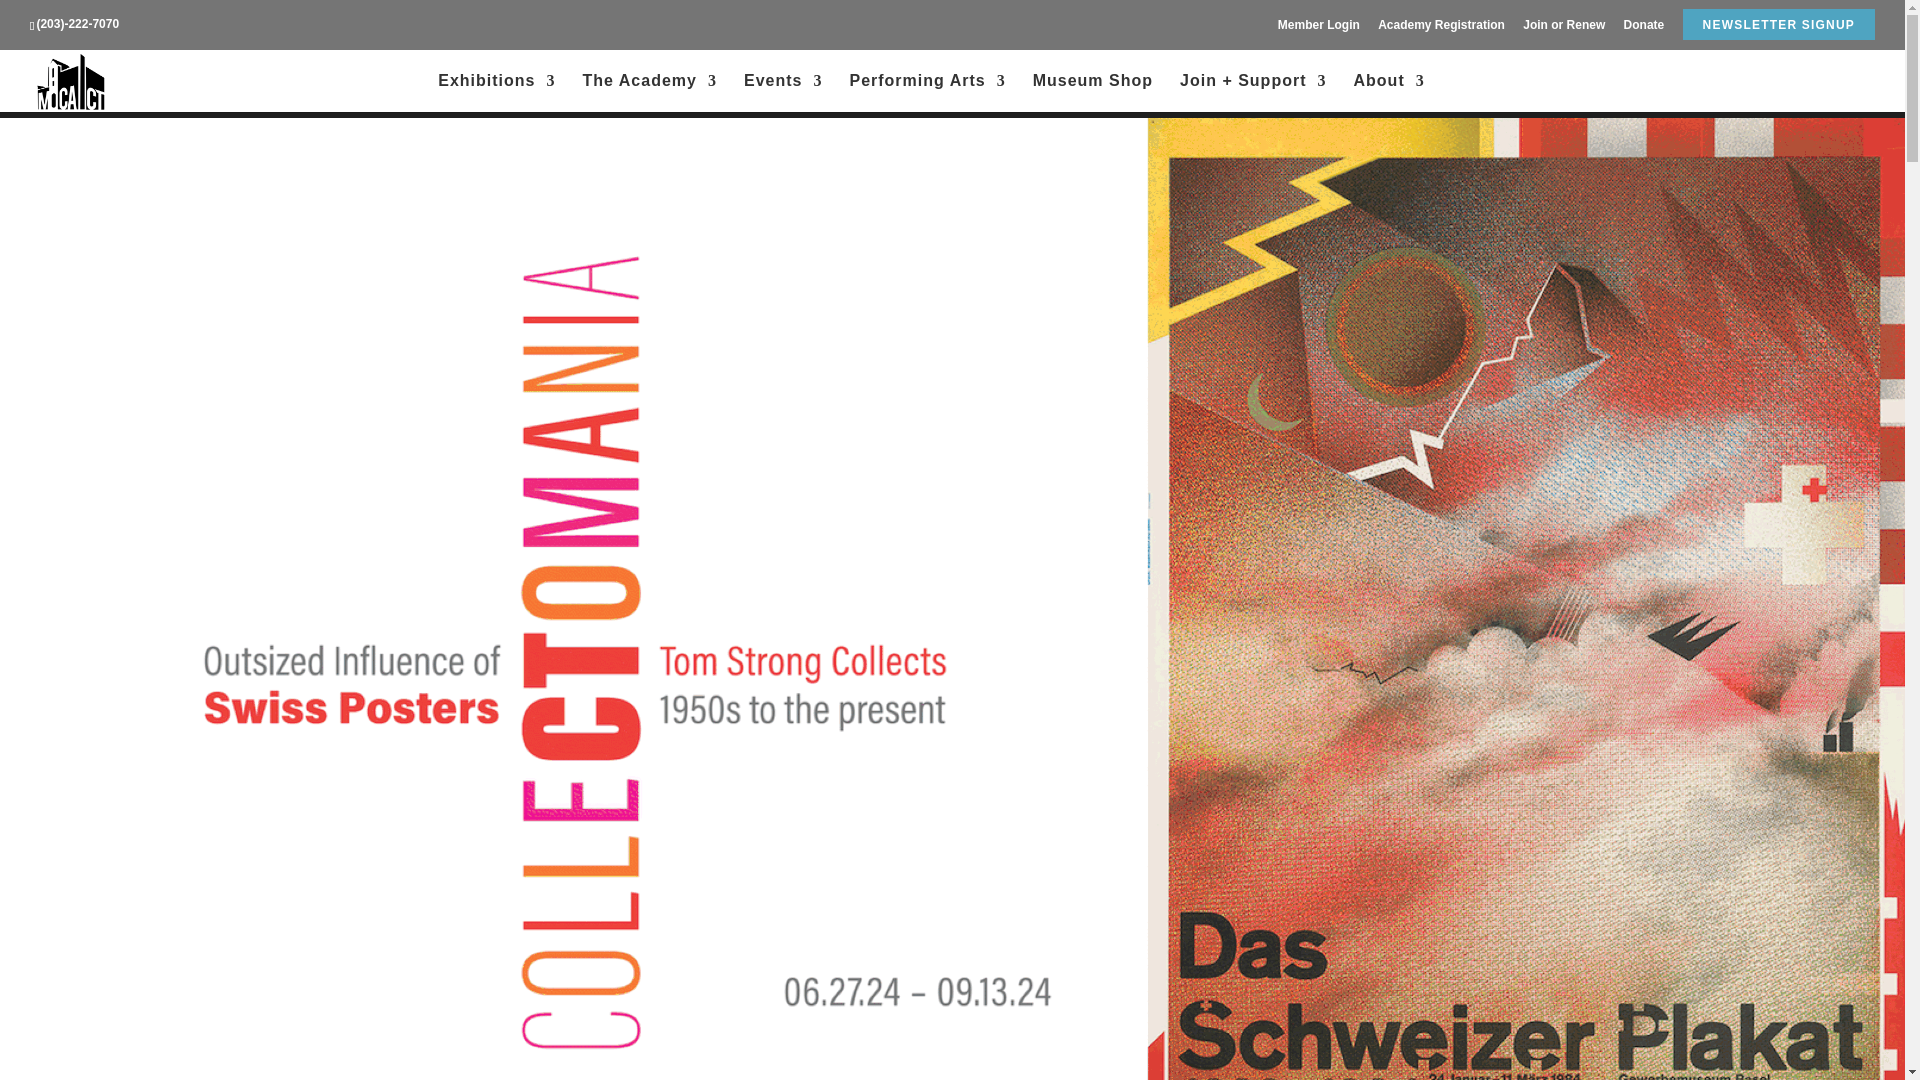 This screenshot has height=1080, width=1920. I want to click on About, so click(1388, 93).